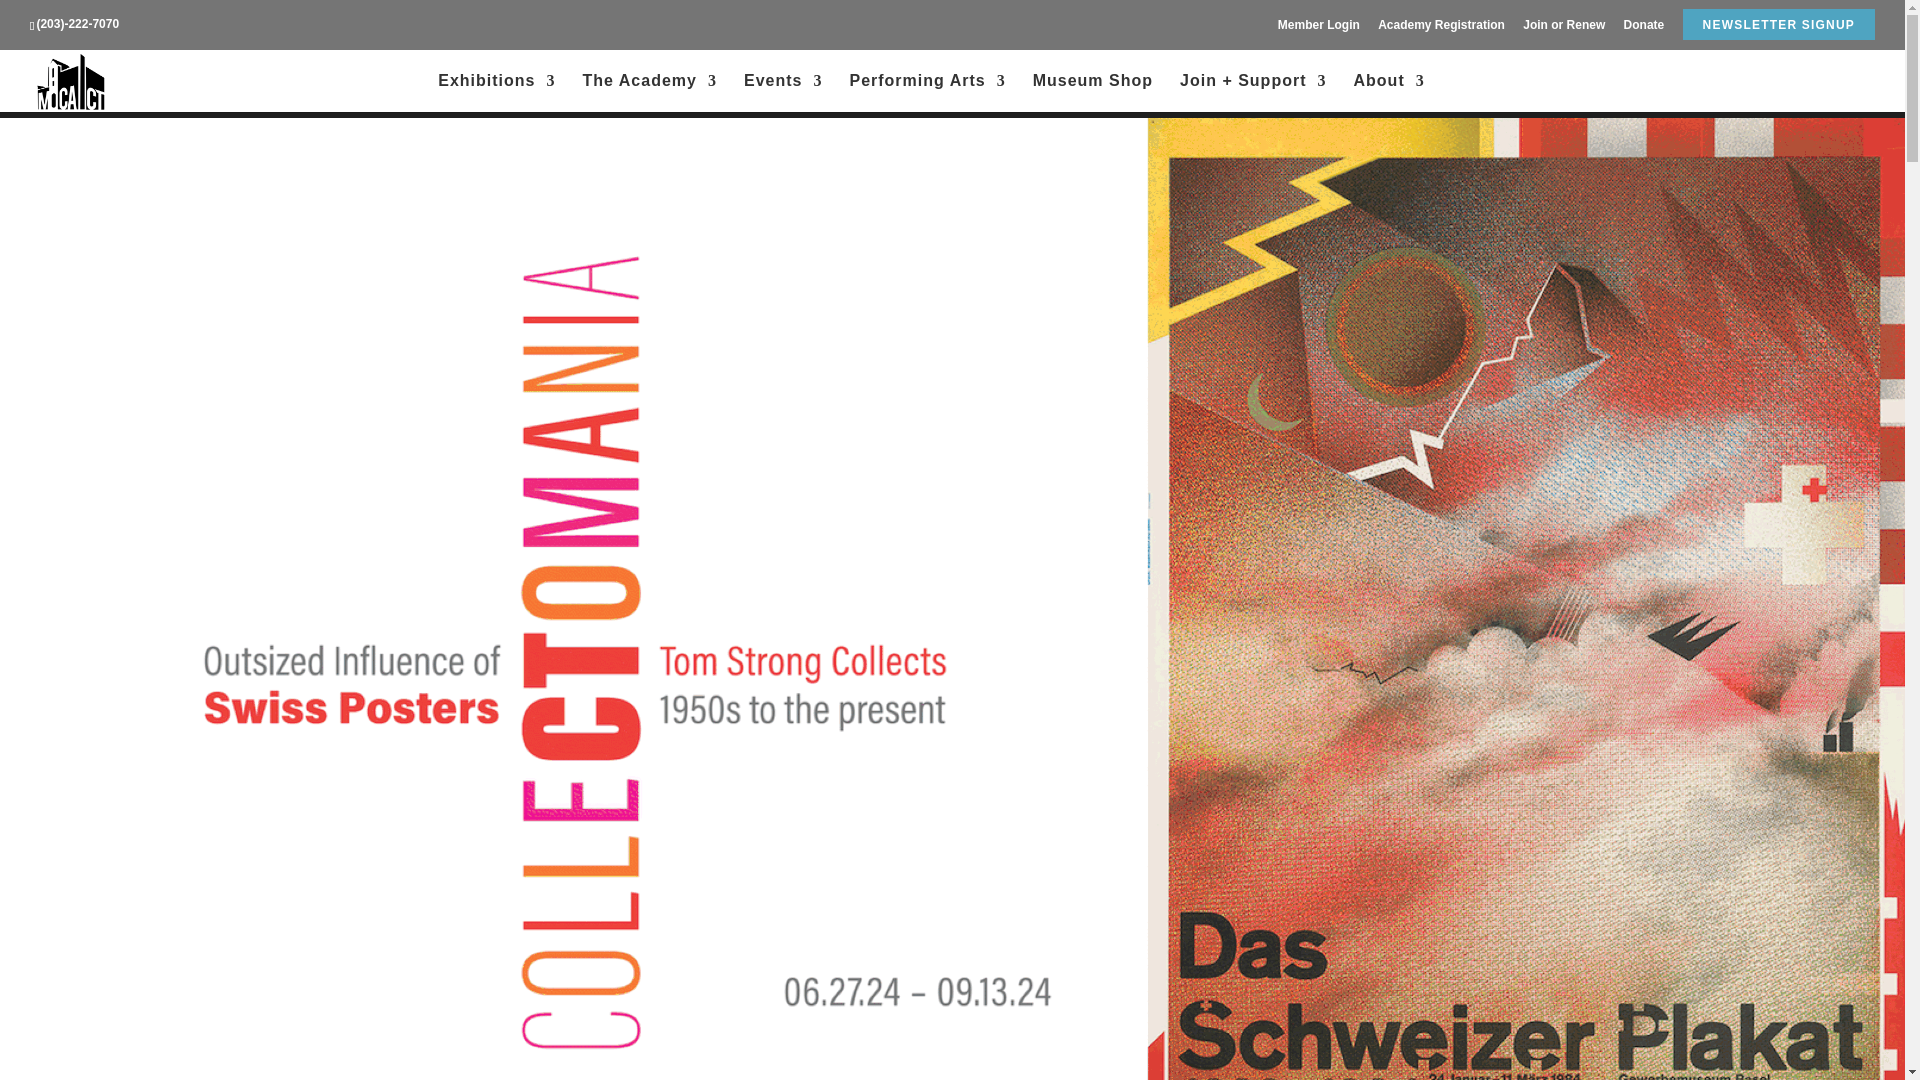 This screenshot has height=1080, width=1920. I want to click on About, so click(1388, 93).